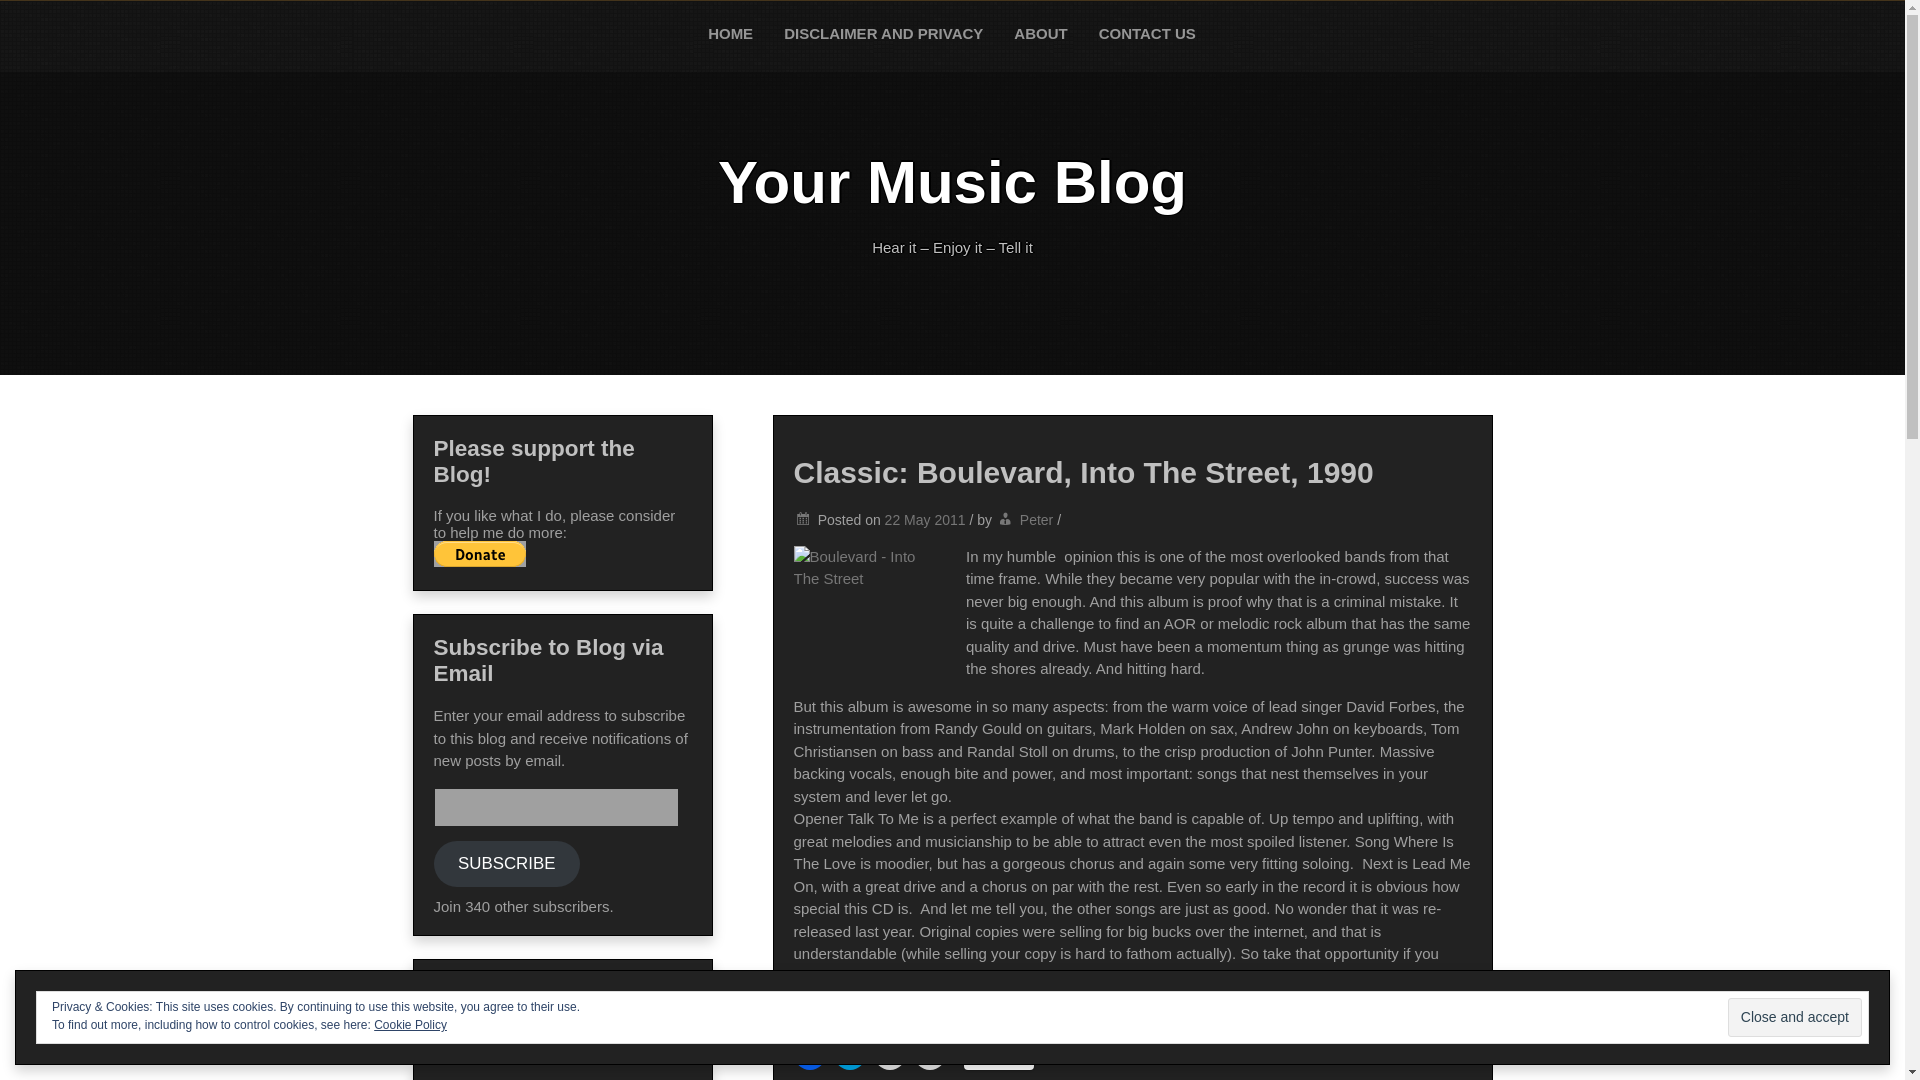 This screenshot has width=1920, height=1080. What do you see at coordinates (925, 520) in the screenshot?
I see `22 May 2011` at bounding box center [925, 520].